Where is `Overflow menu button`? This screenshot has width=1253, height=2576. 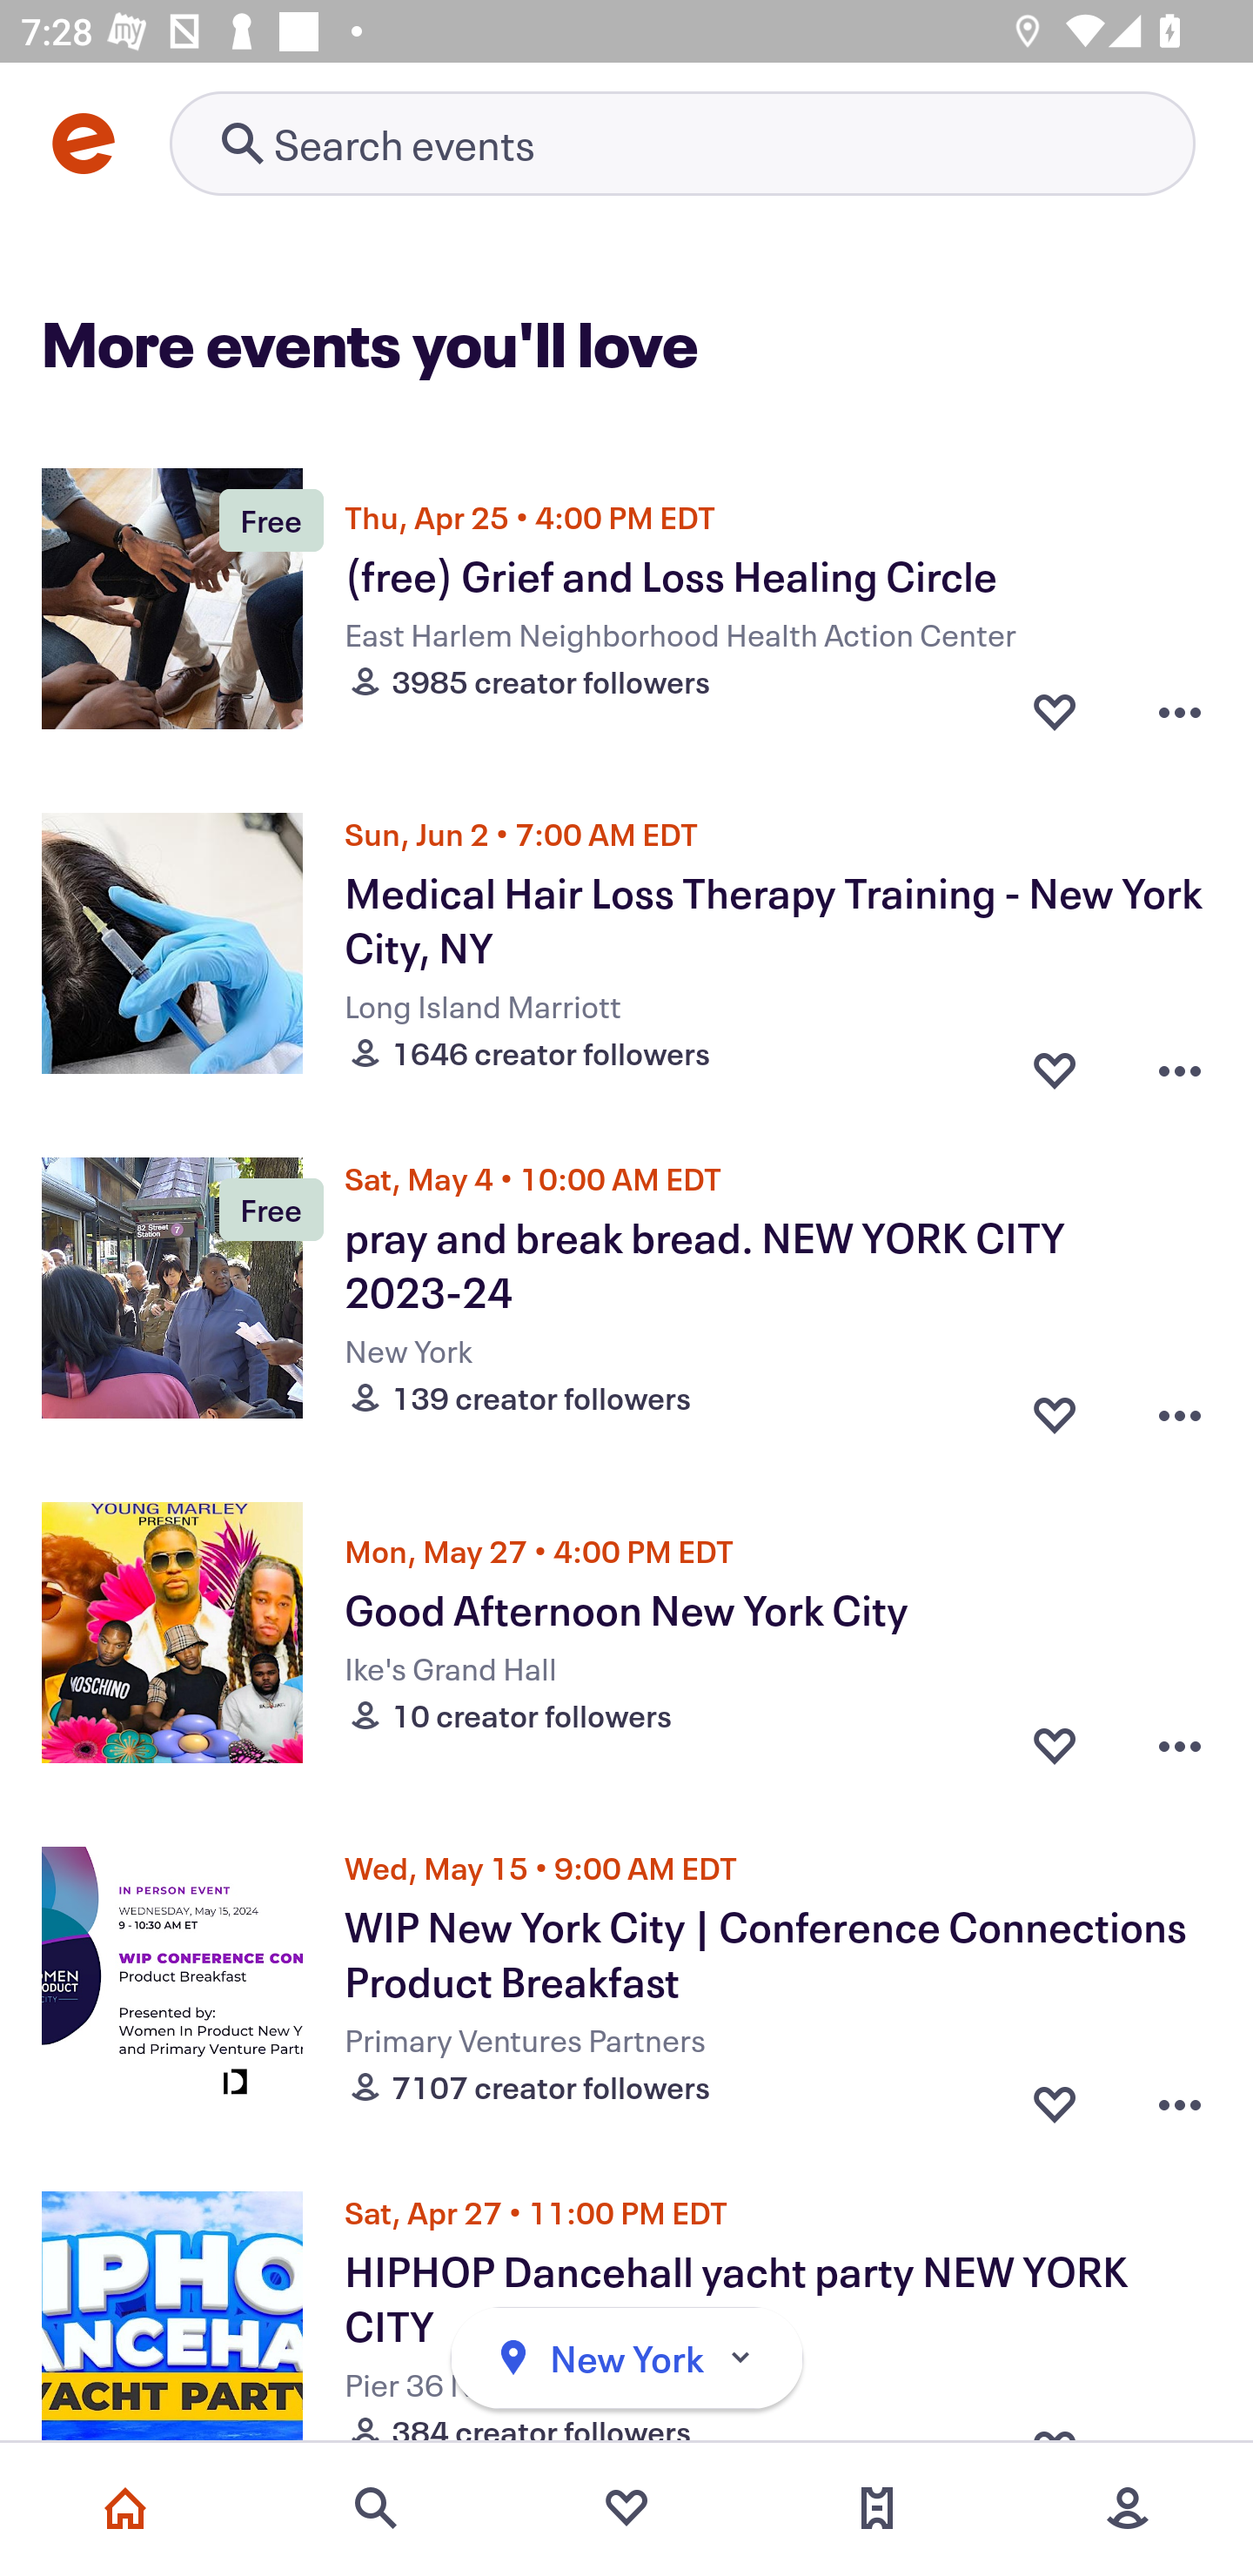
Overflow menu button is located at coordinates (1180, 1062).